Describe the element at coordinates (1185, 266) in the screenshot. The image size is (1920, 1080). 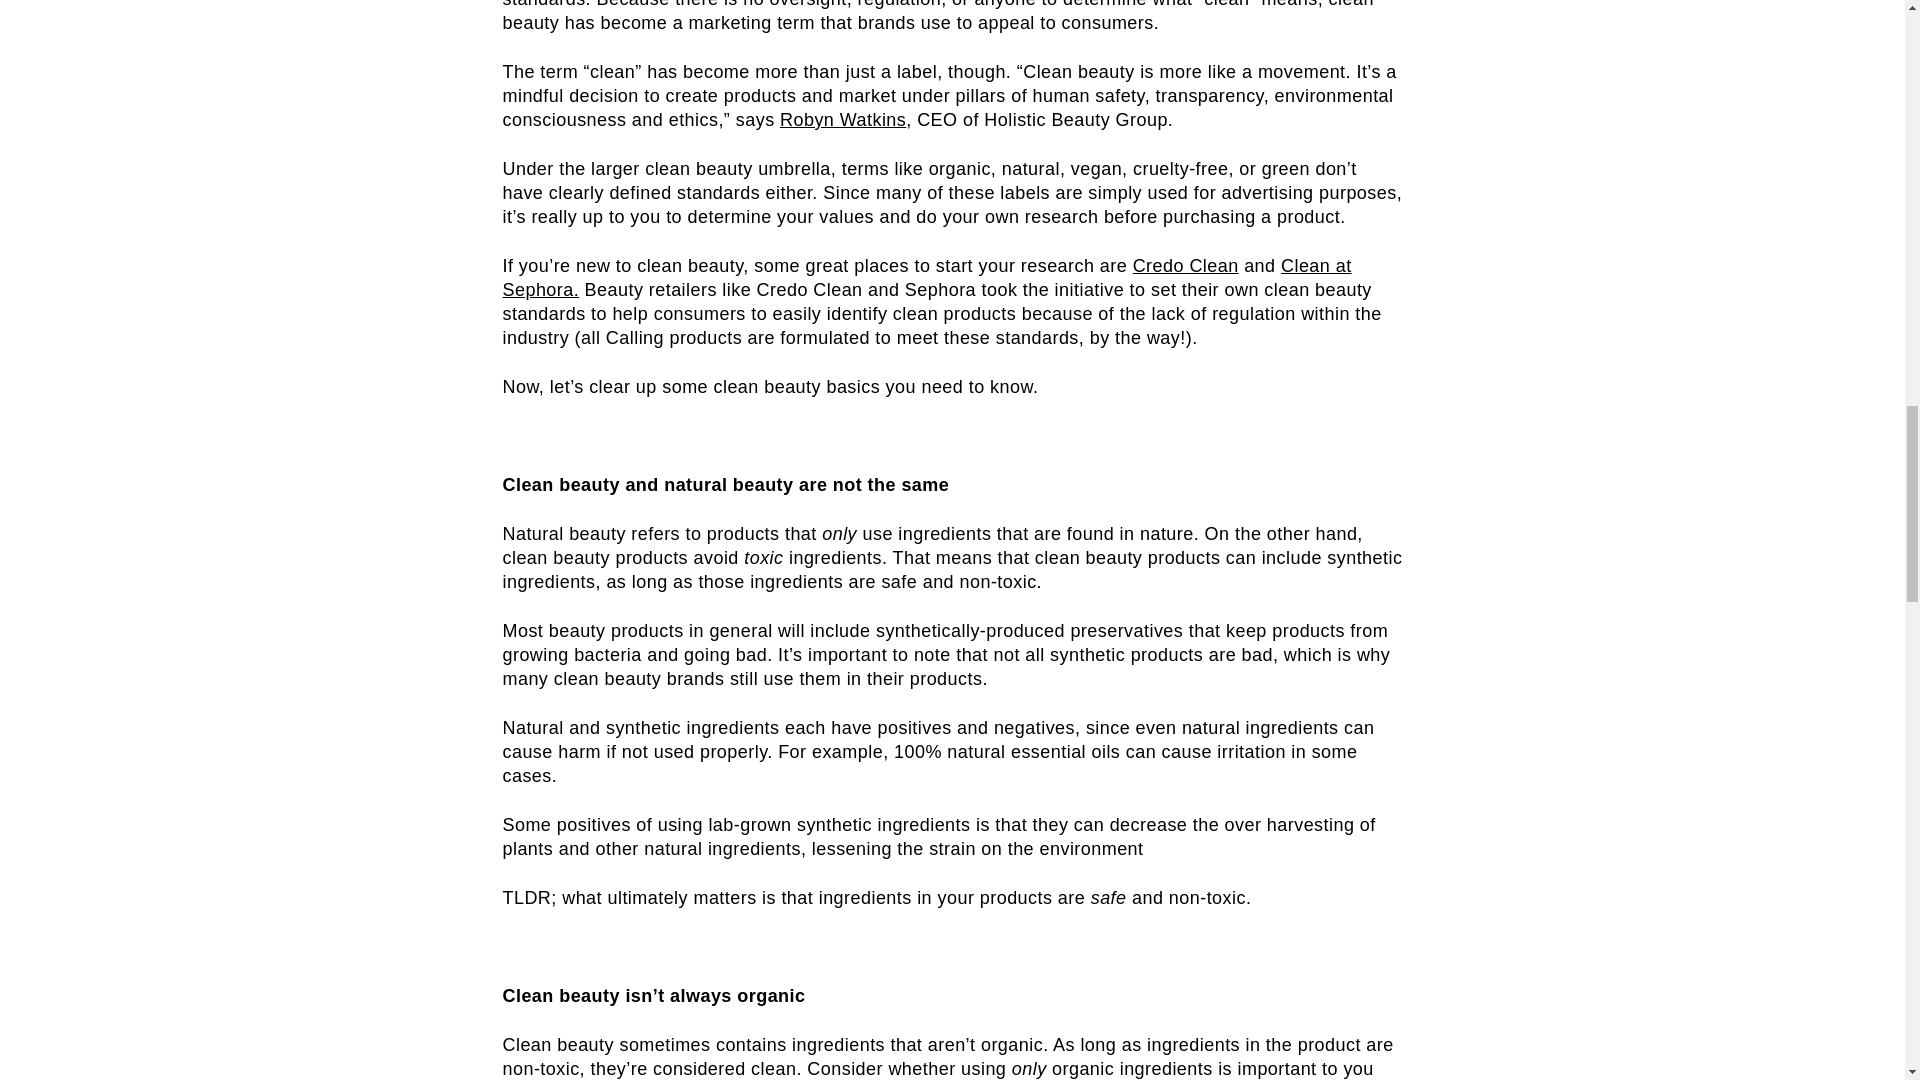
I see `Credo Clean` at that location.